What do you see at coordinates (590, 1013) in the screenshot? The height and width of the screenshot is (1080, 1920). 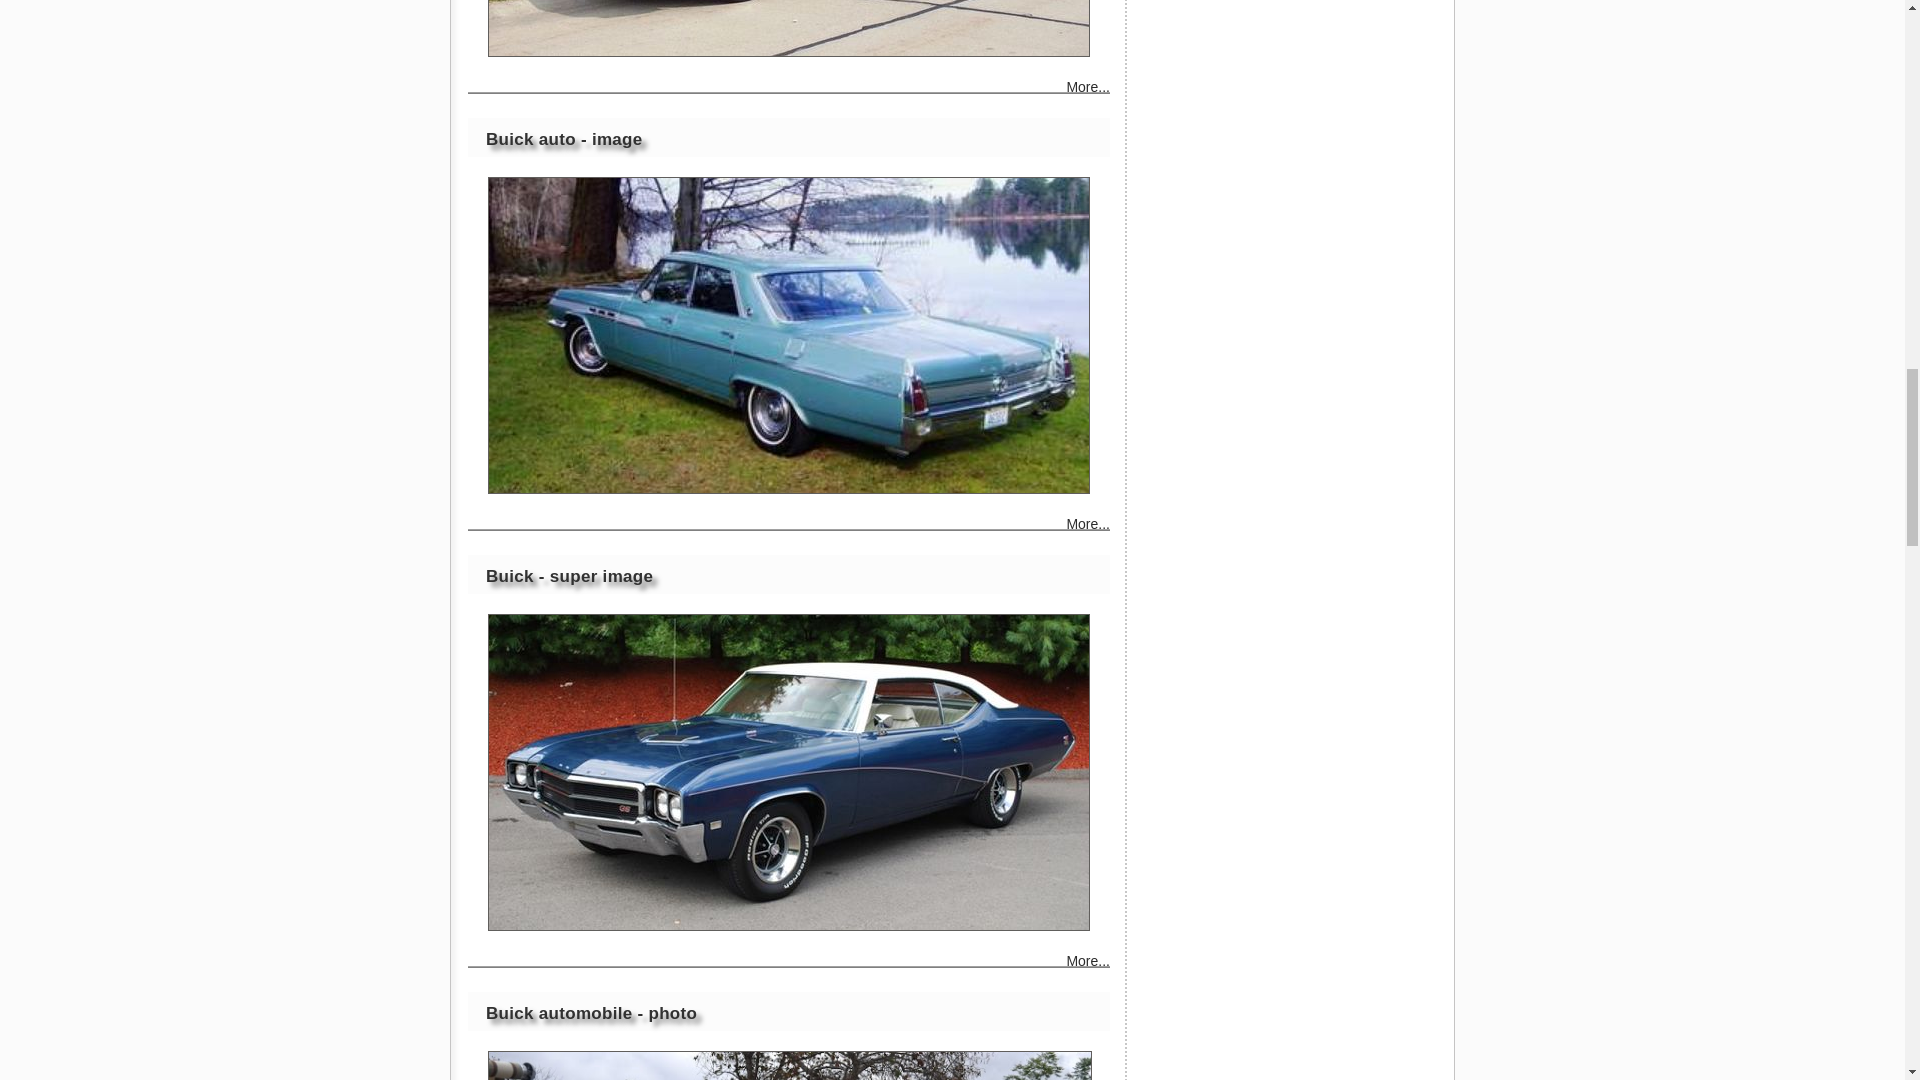 I see `Buick automobile - photo` at bounding box center [590, 1013].